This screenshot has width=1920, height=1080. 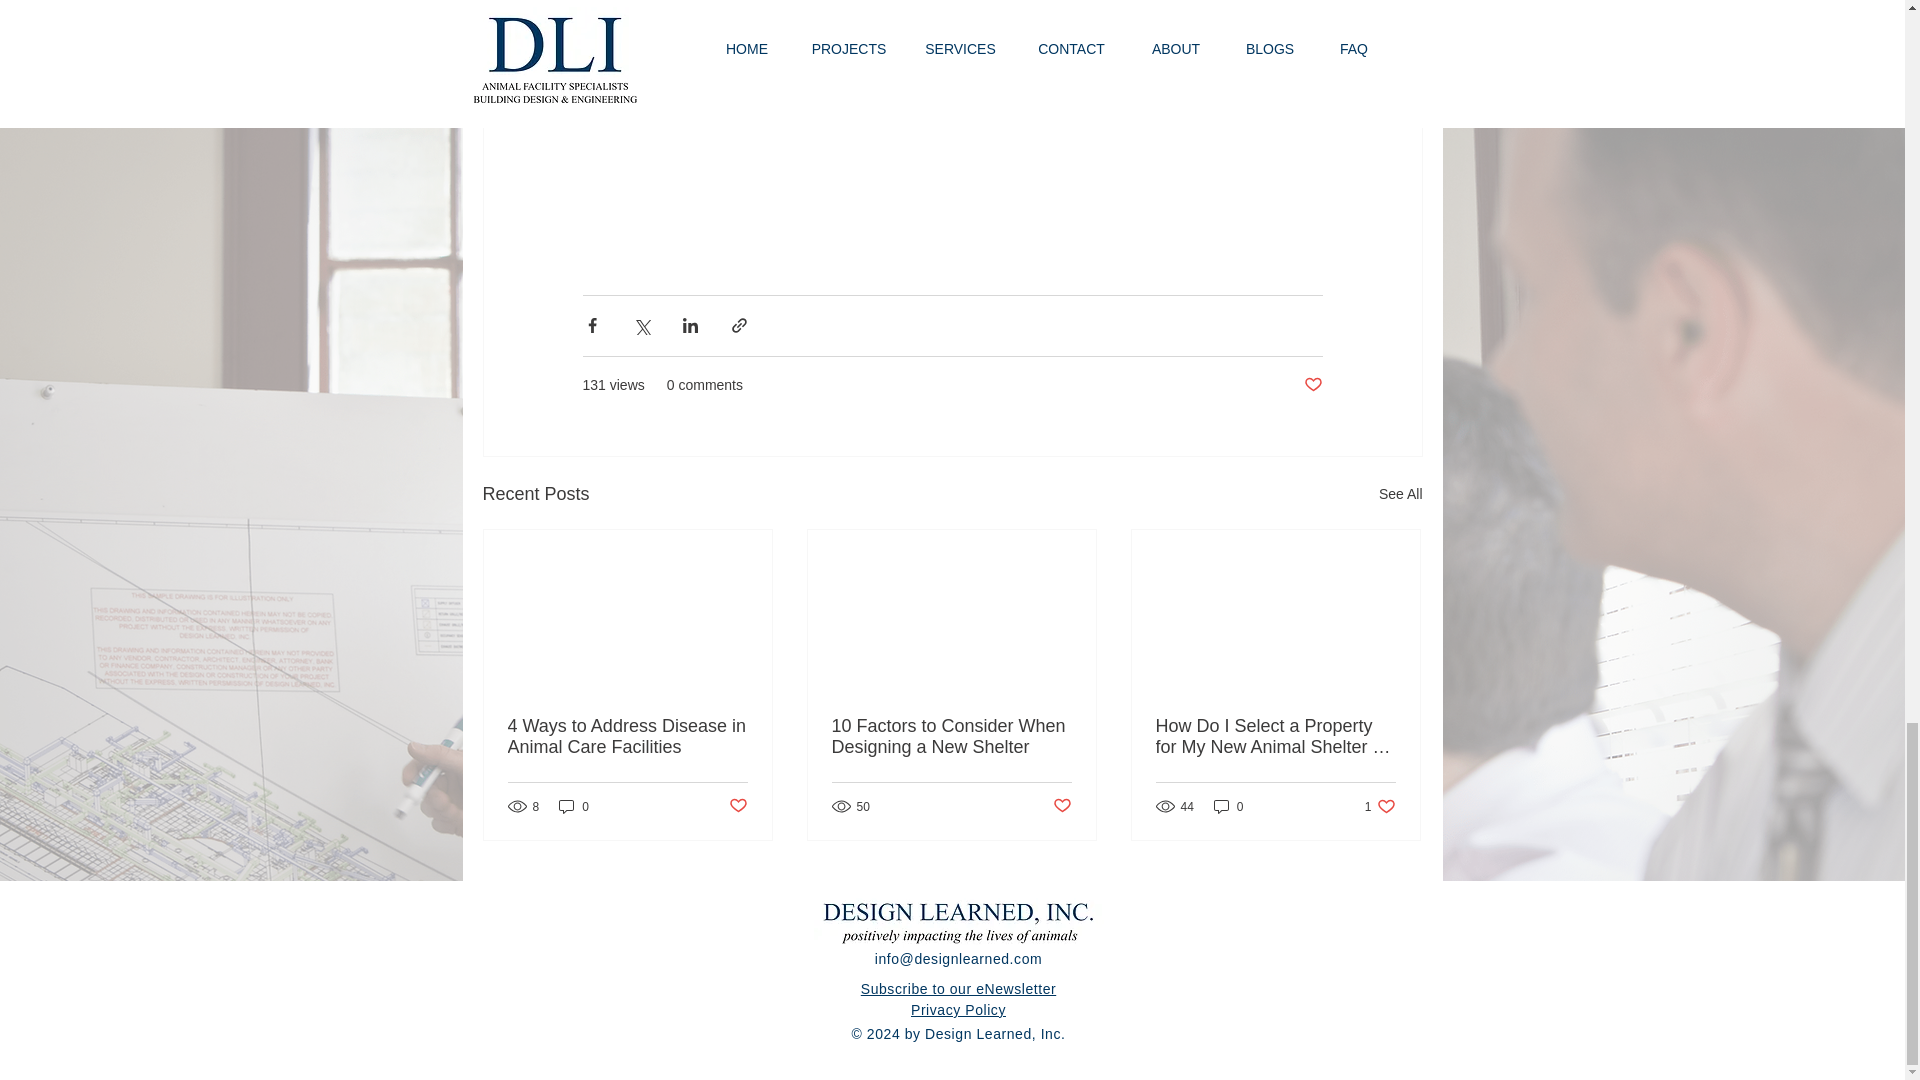 What do you see at coordinates (628, 737) in the screenshot?
I see `4 Ways to Address Disease in Animal Care Facilities` at bounding box center [628, 737].